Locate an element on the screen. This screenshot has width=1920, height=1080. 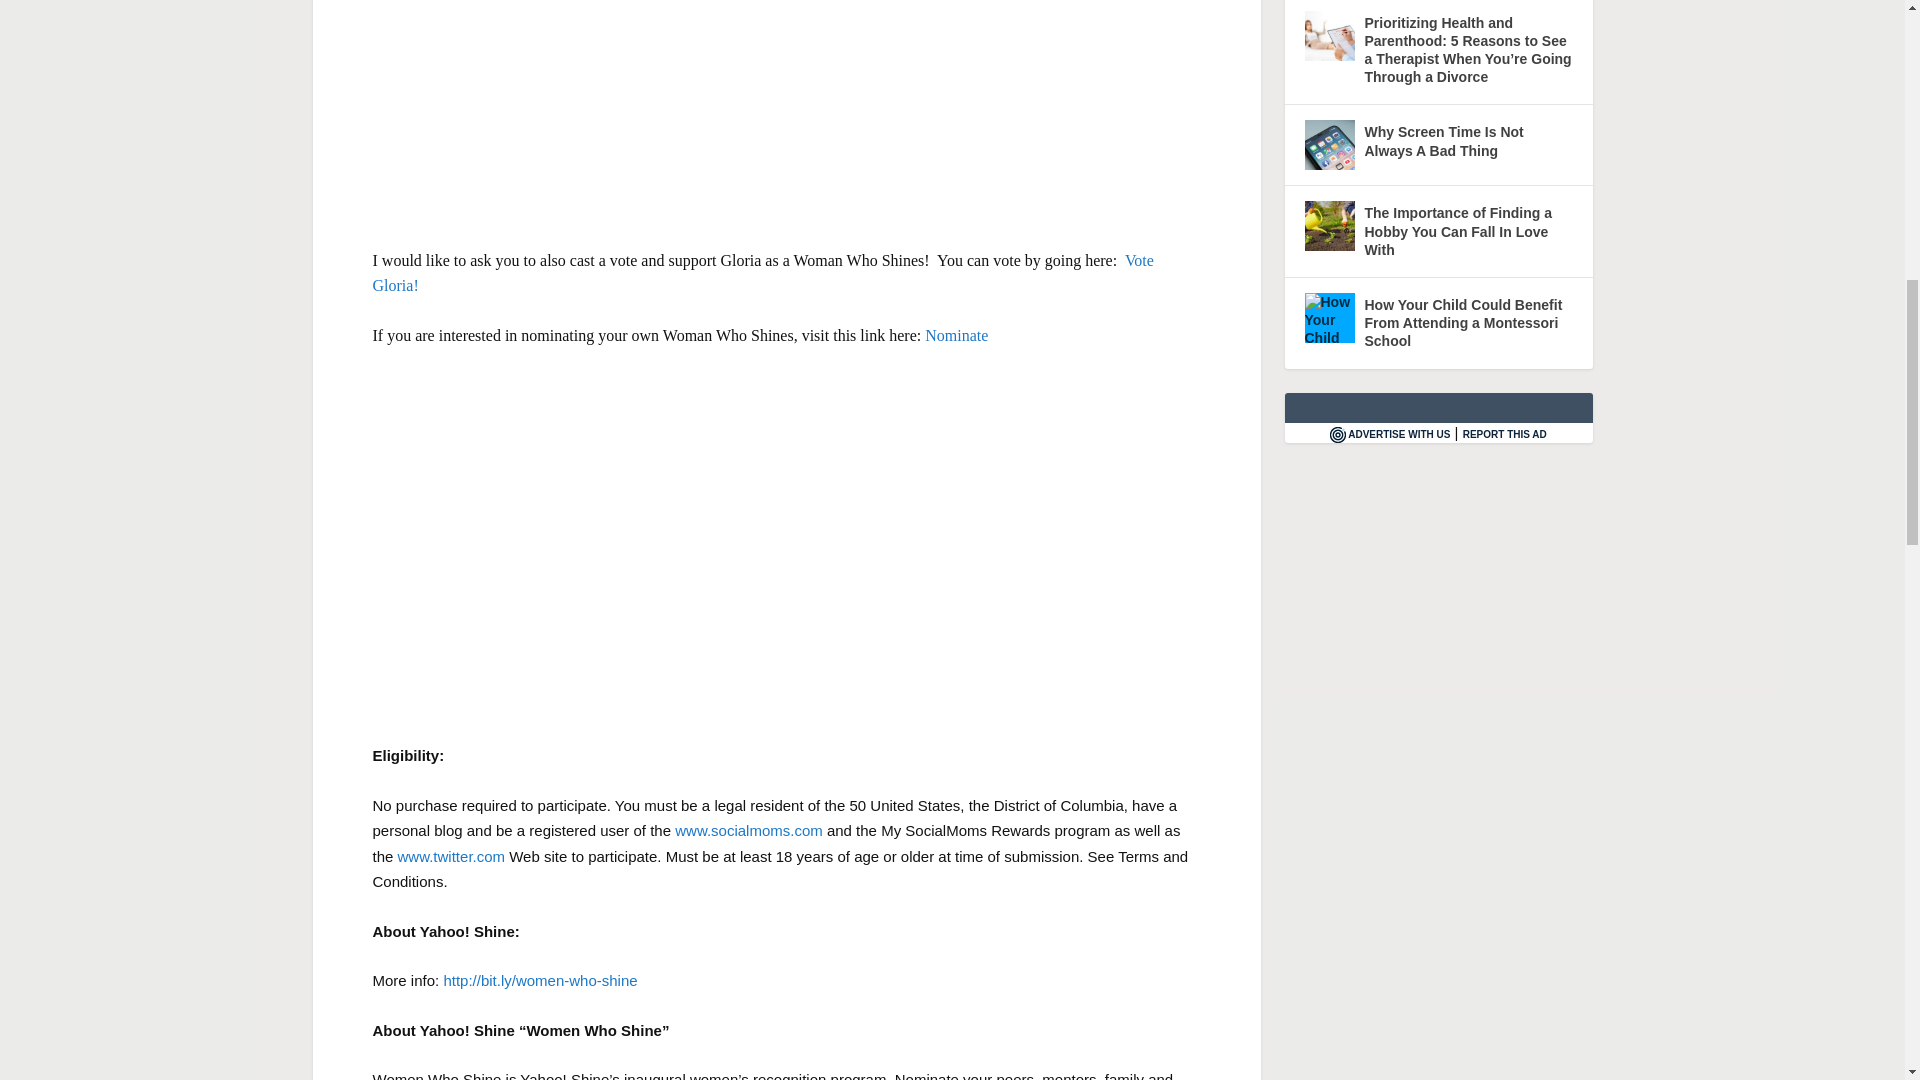
Vote Gloria! is located at coordinates (762, 272).